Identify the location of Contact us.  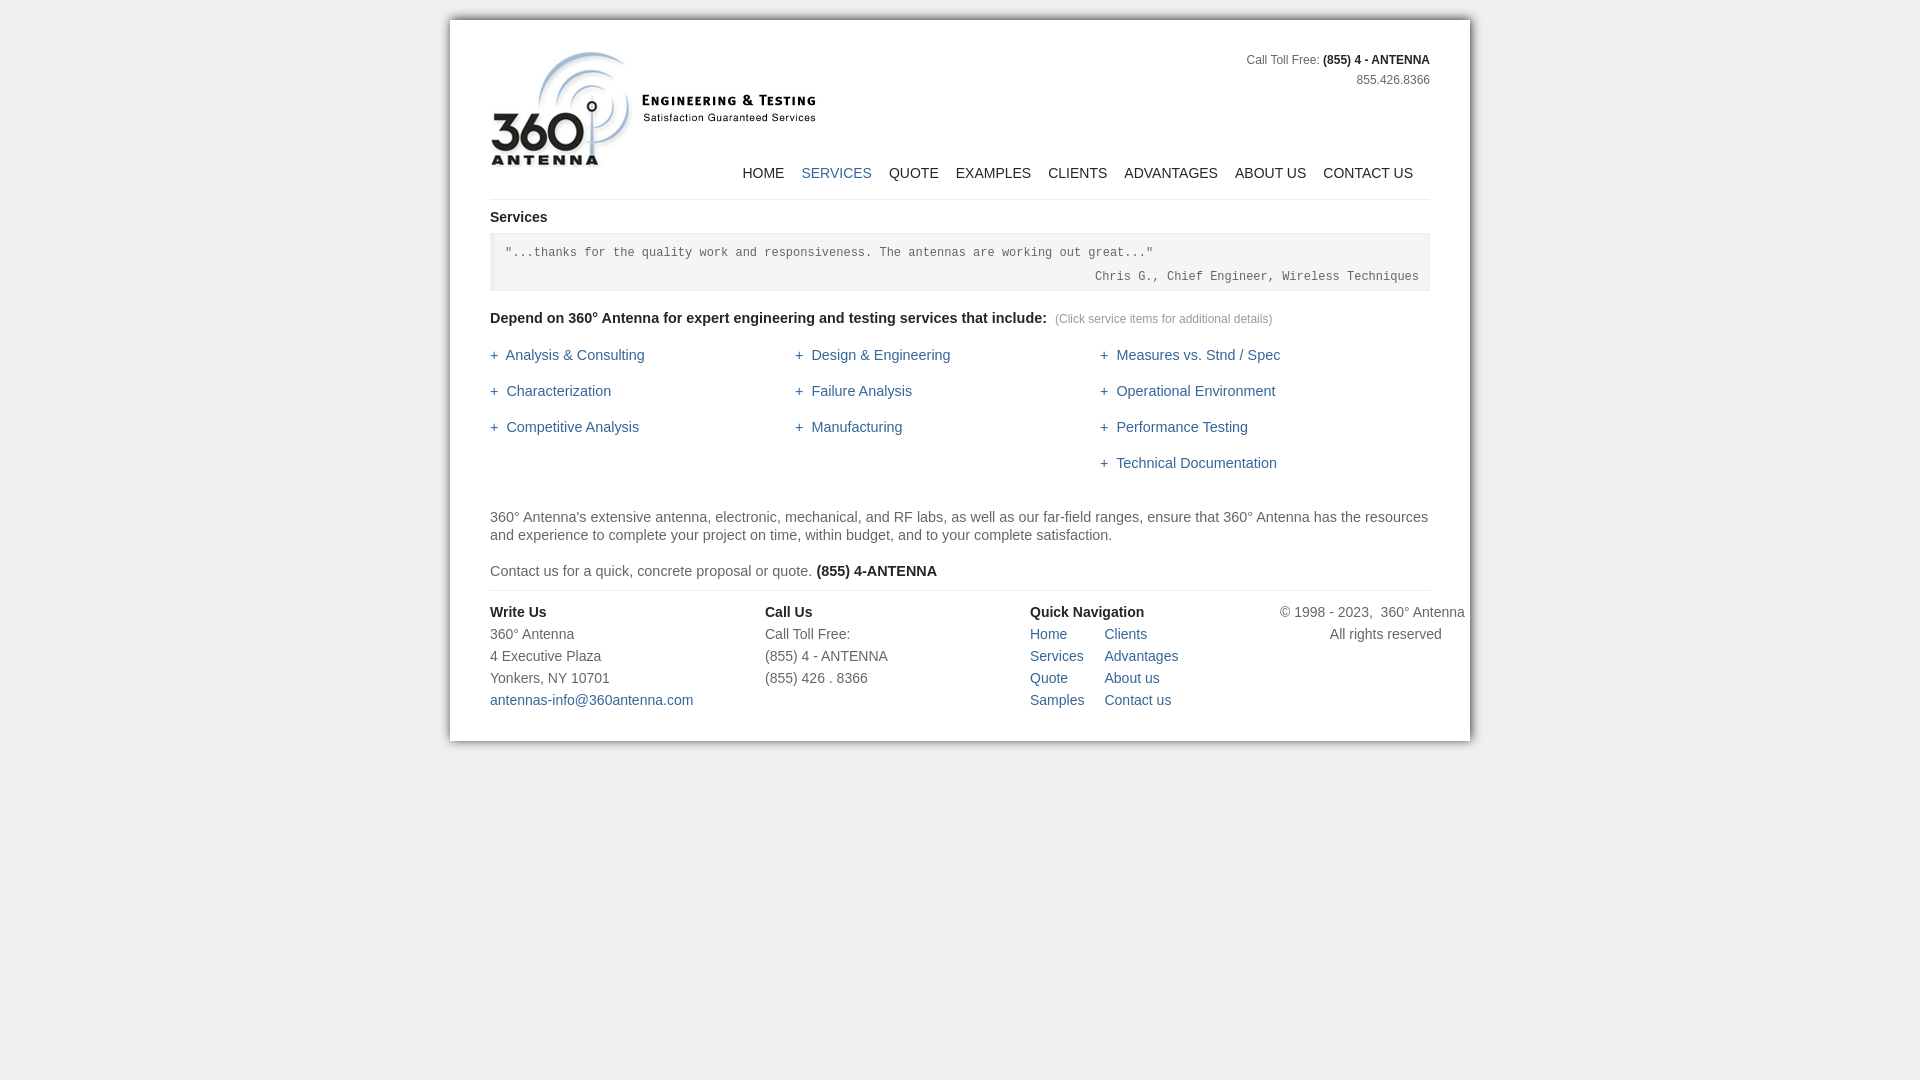
(1138, 700).